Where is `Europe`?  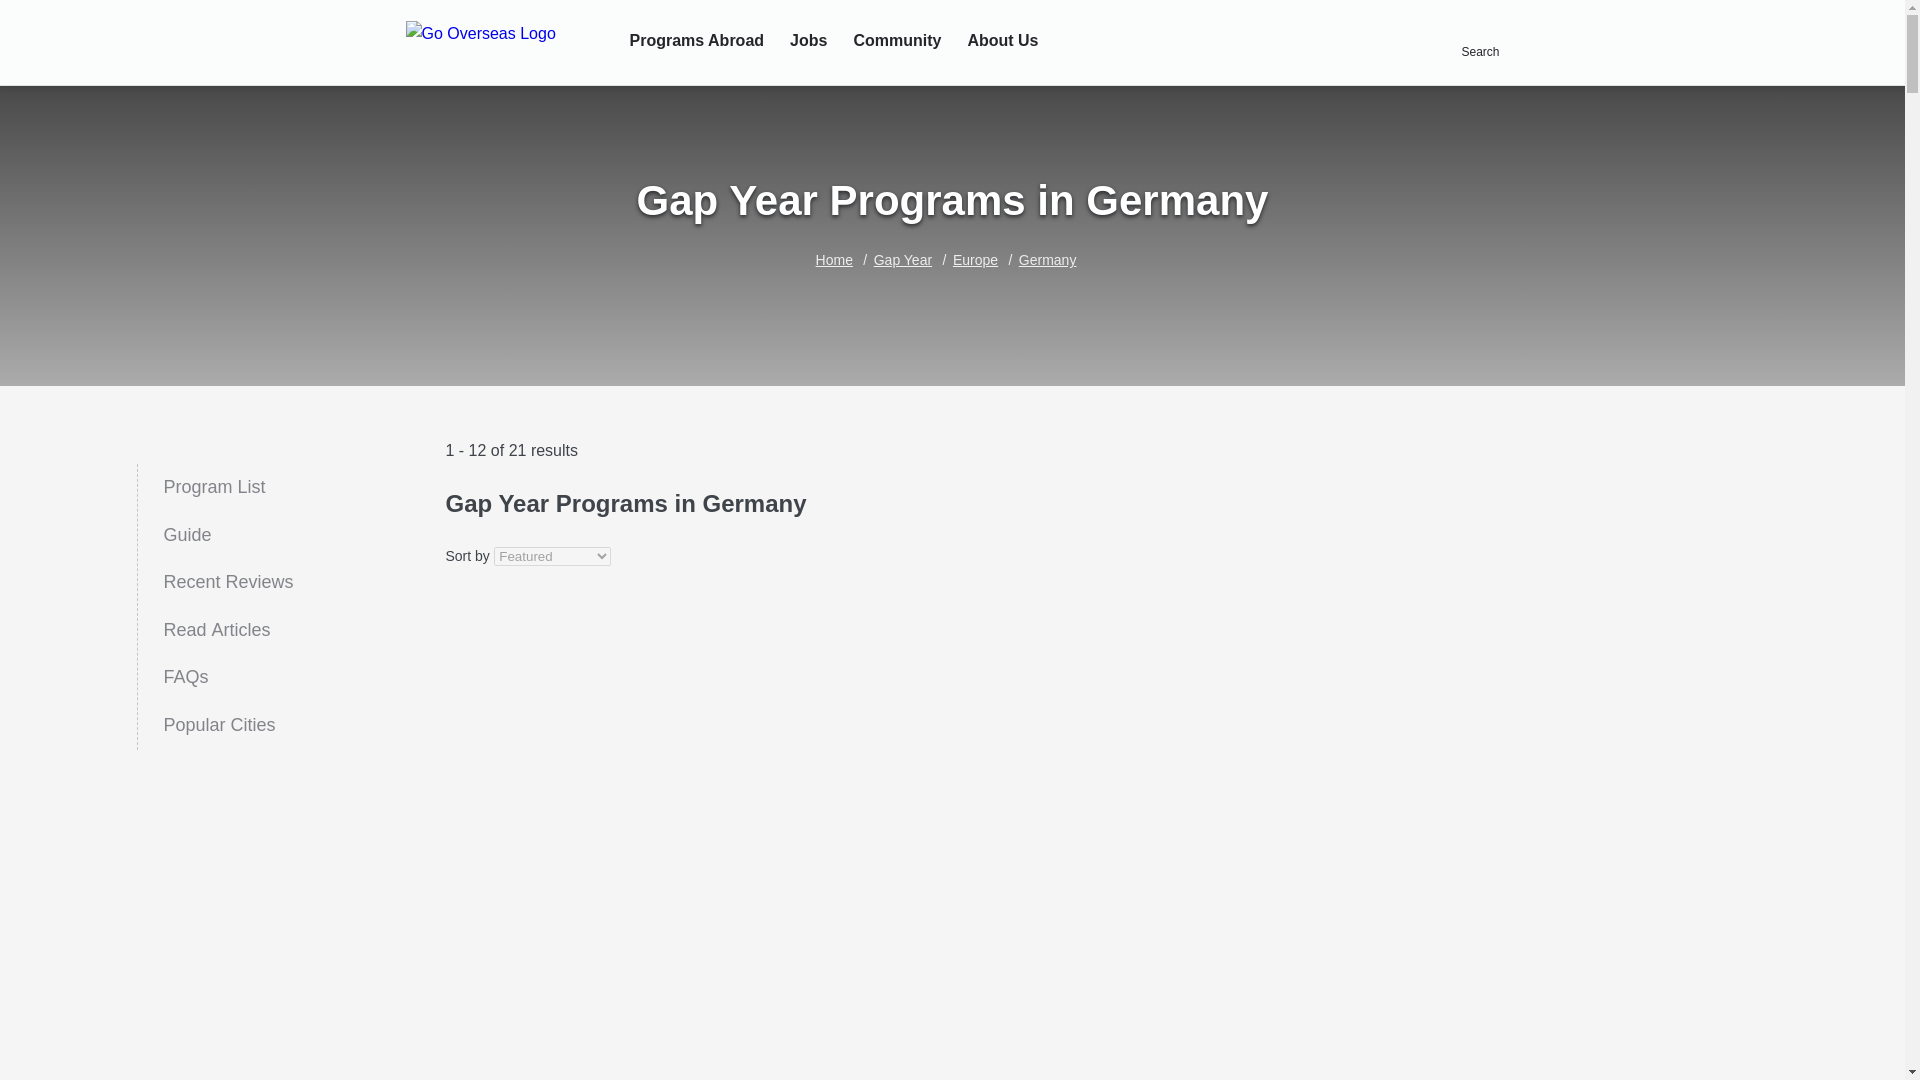 Europe is located at coordinates (1048, 259).